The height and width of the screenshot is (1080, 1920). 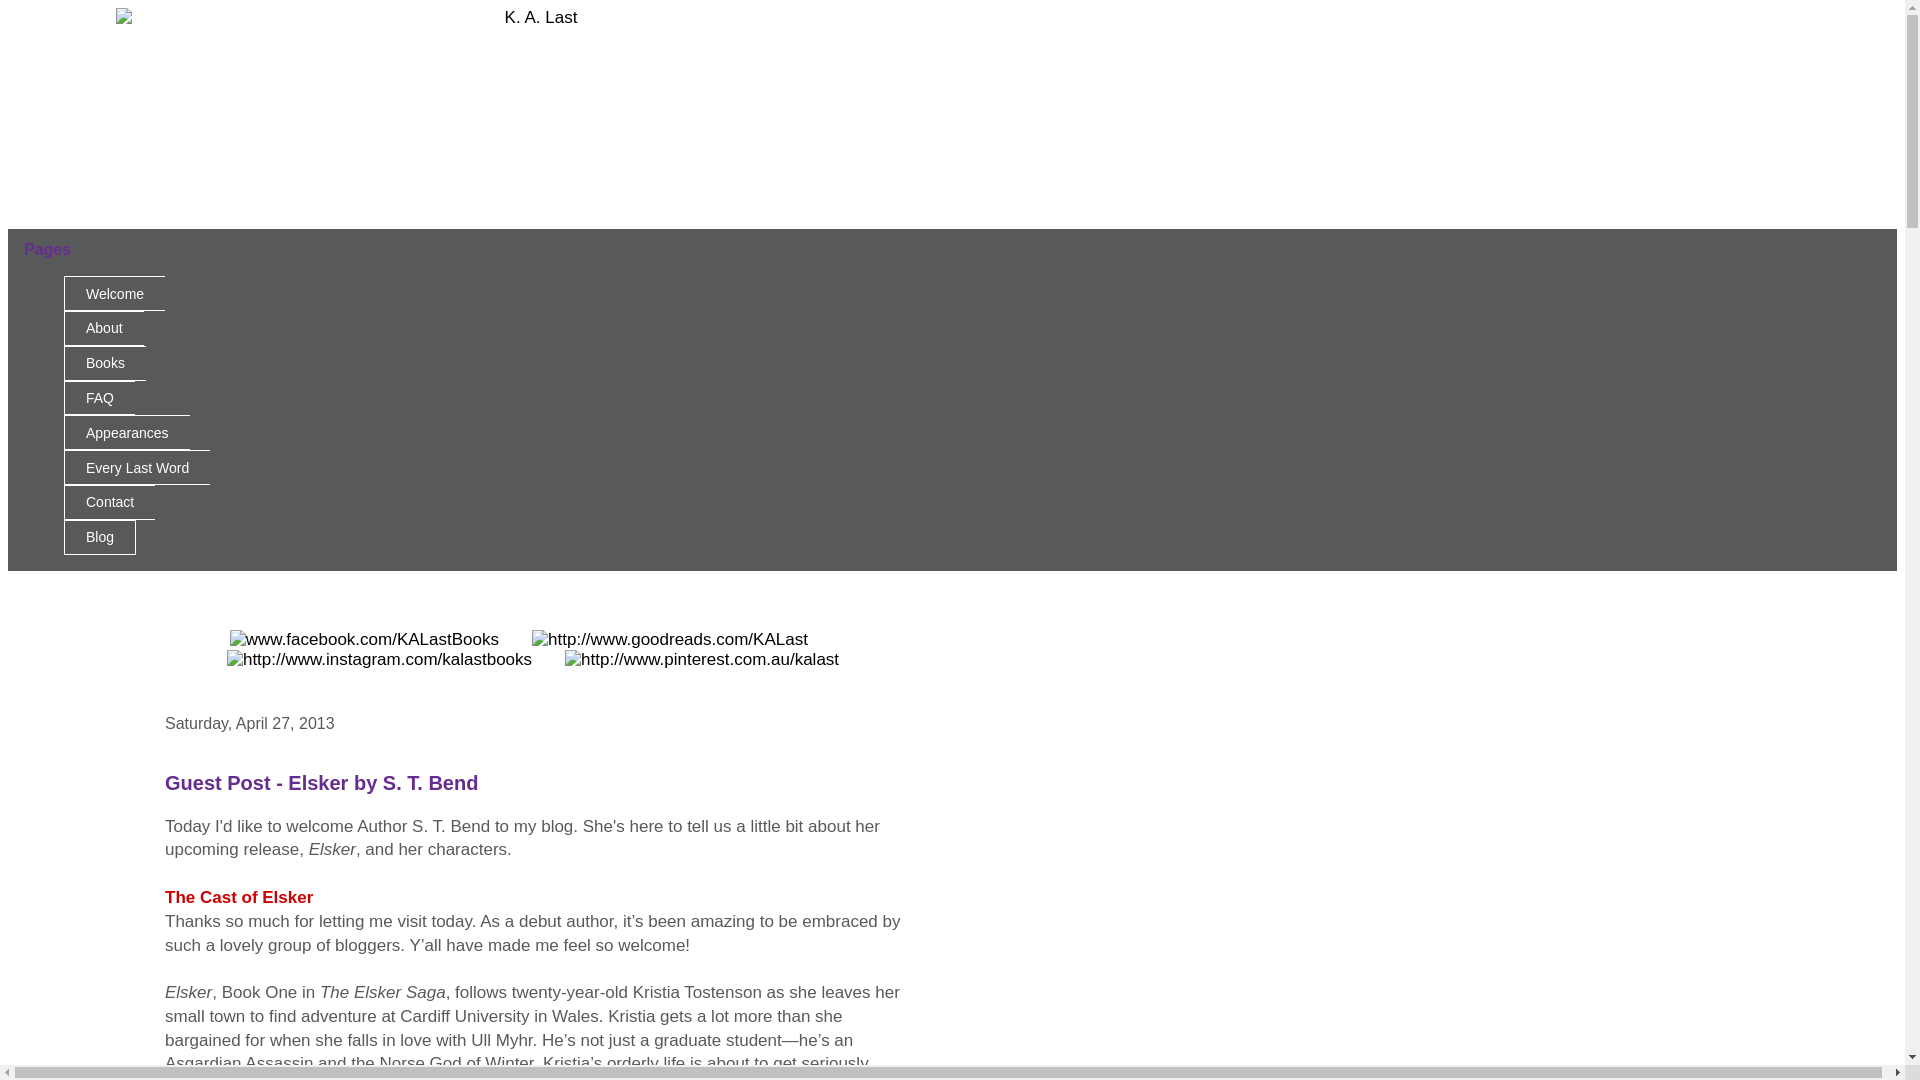 I want to click on Blog, so click(x=100, y=538).